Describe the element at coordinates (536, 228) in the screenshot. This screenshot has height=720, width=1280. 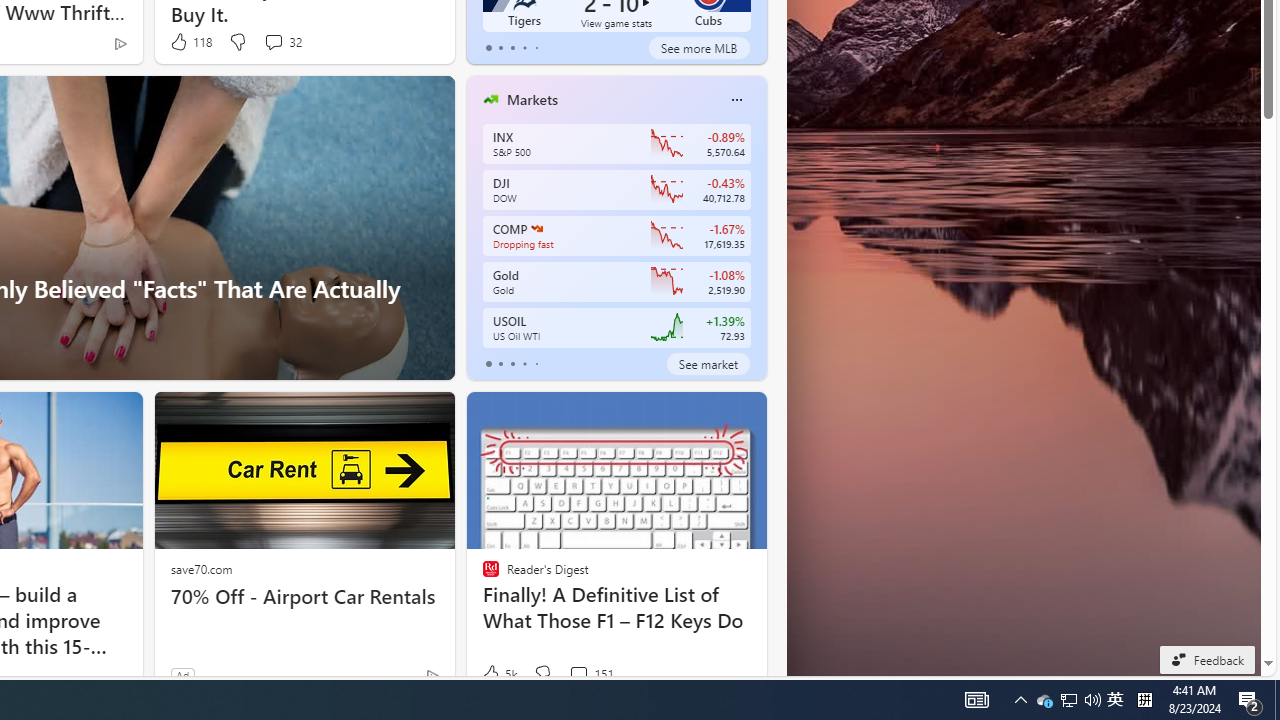
I see `NASDAQ` at that location.